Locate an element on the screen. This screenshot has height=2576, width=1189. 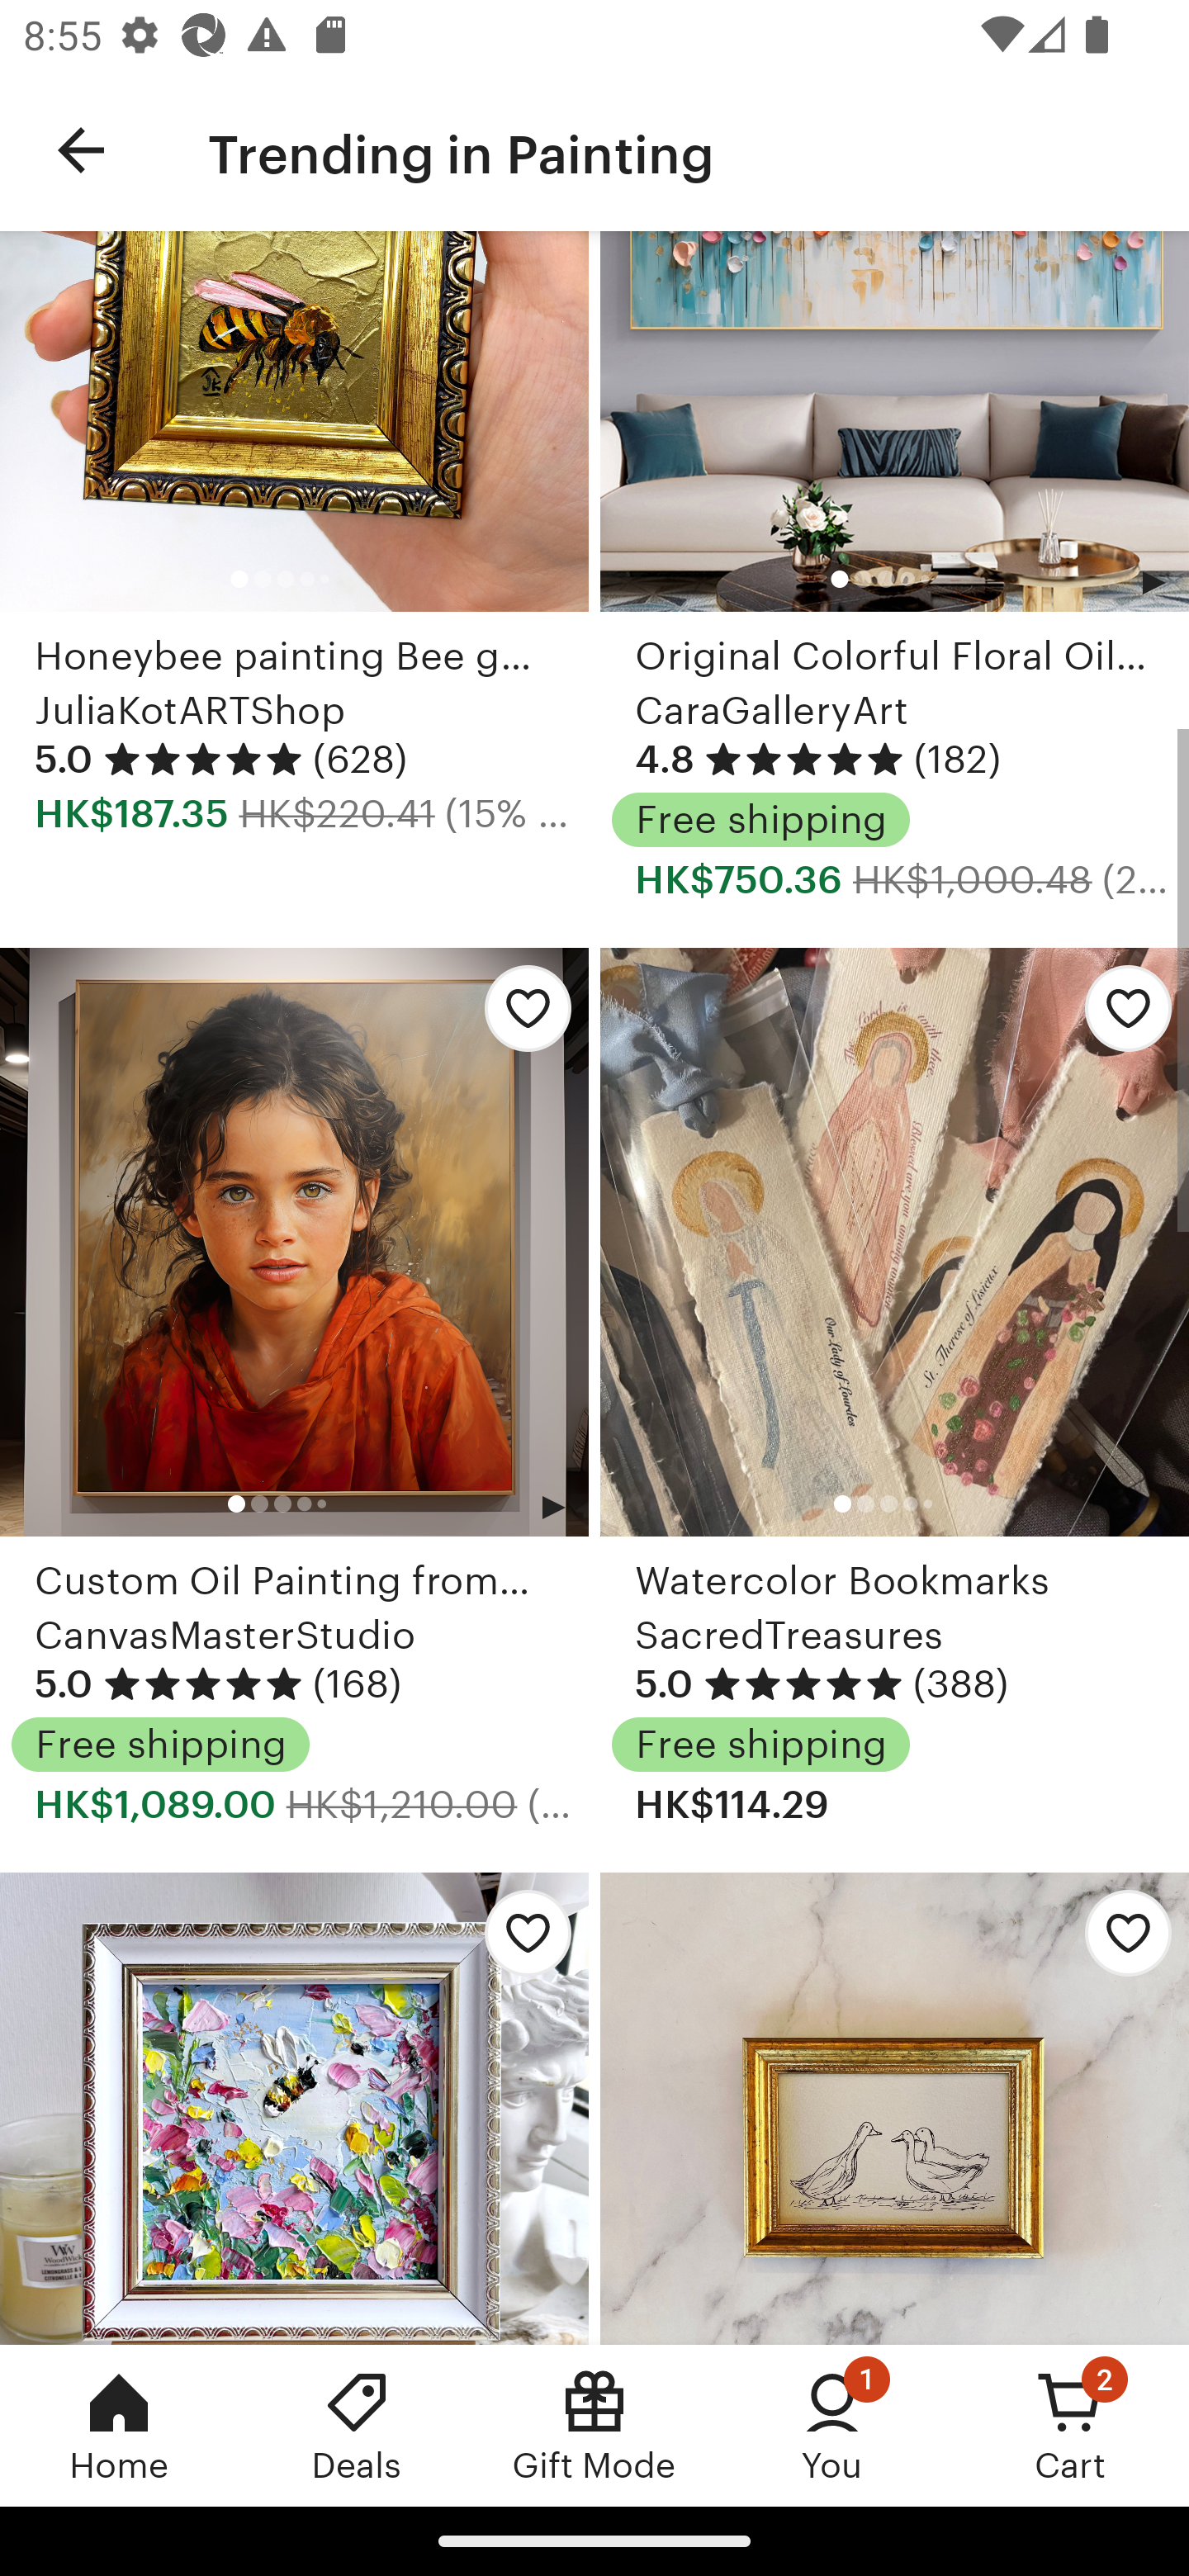
Add Watercolor Bookmarks to favorites is located at coordinates (1120, 1017).